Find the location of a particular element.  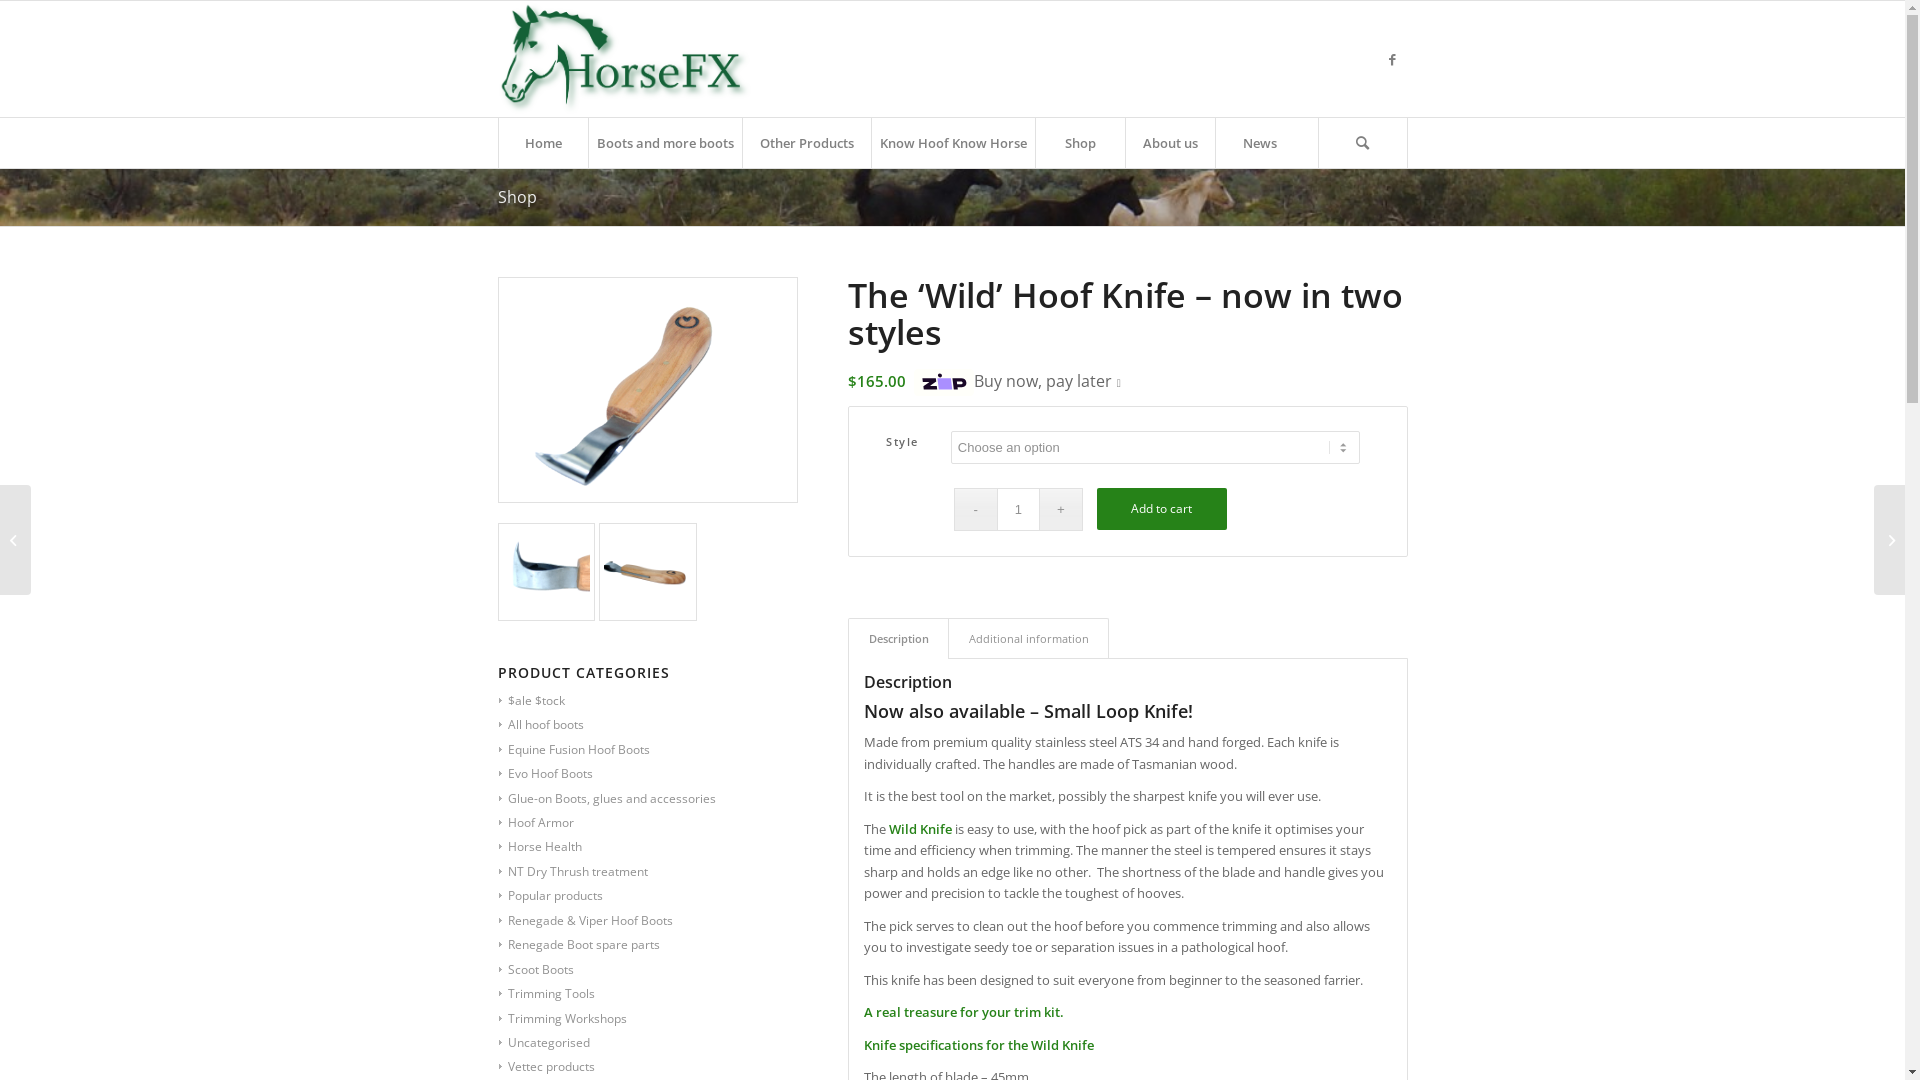

Renegade & Viper Hoof Boots is located at coordinates (585, 920).